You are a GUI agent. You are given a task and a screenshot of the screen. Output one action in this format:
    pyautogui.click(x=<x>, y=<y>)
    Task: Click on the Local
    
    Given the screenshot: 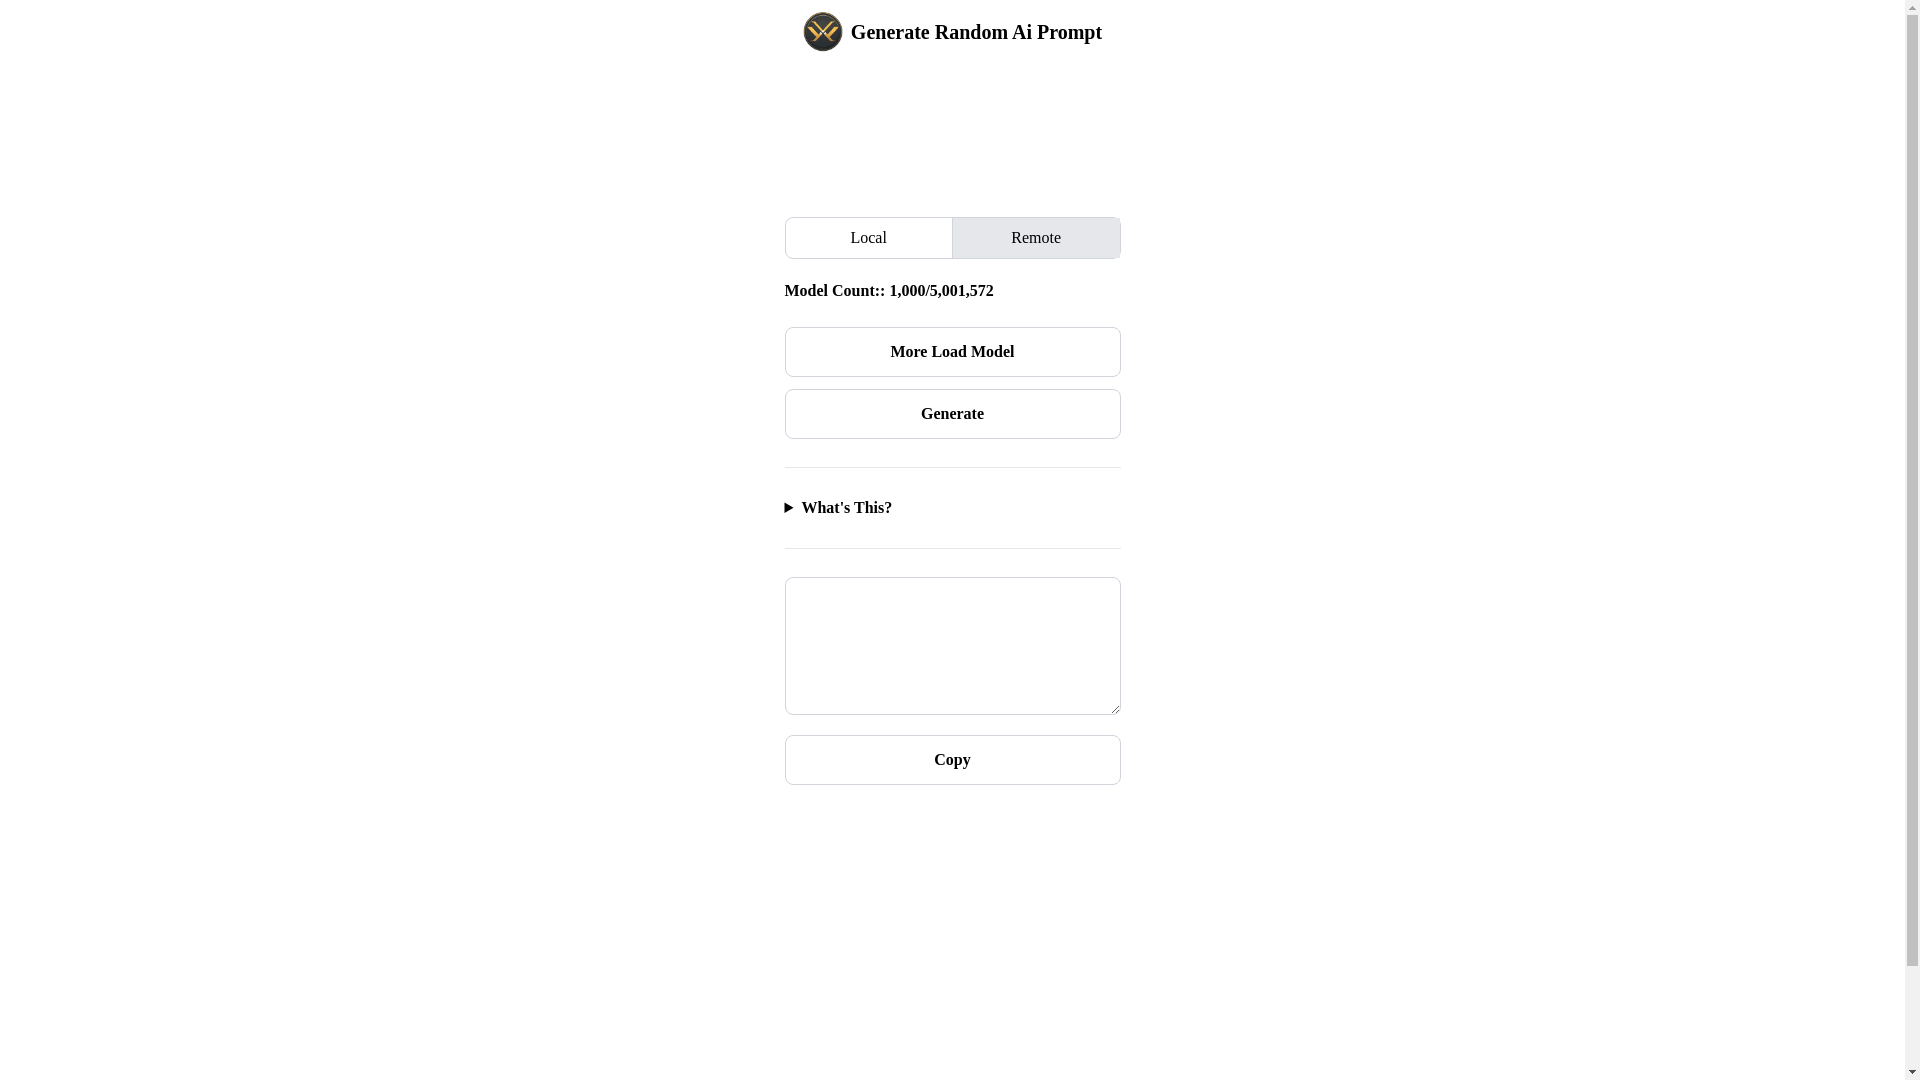 What is the action you would take?
    pyautogui.click(x=870, y=238)
    